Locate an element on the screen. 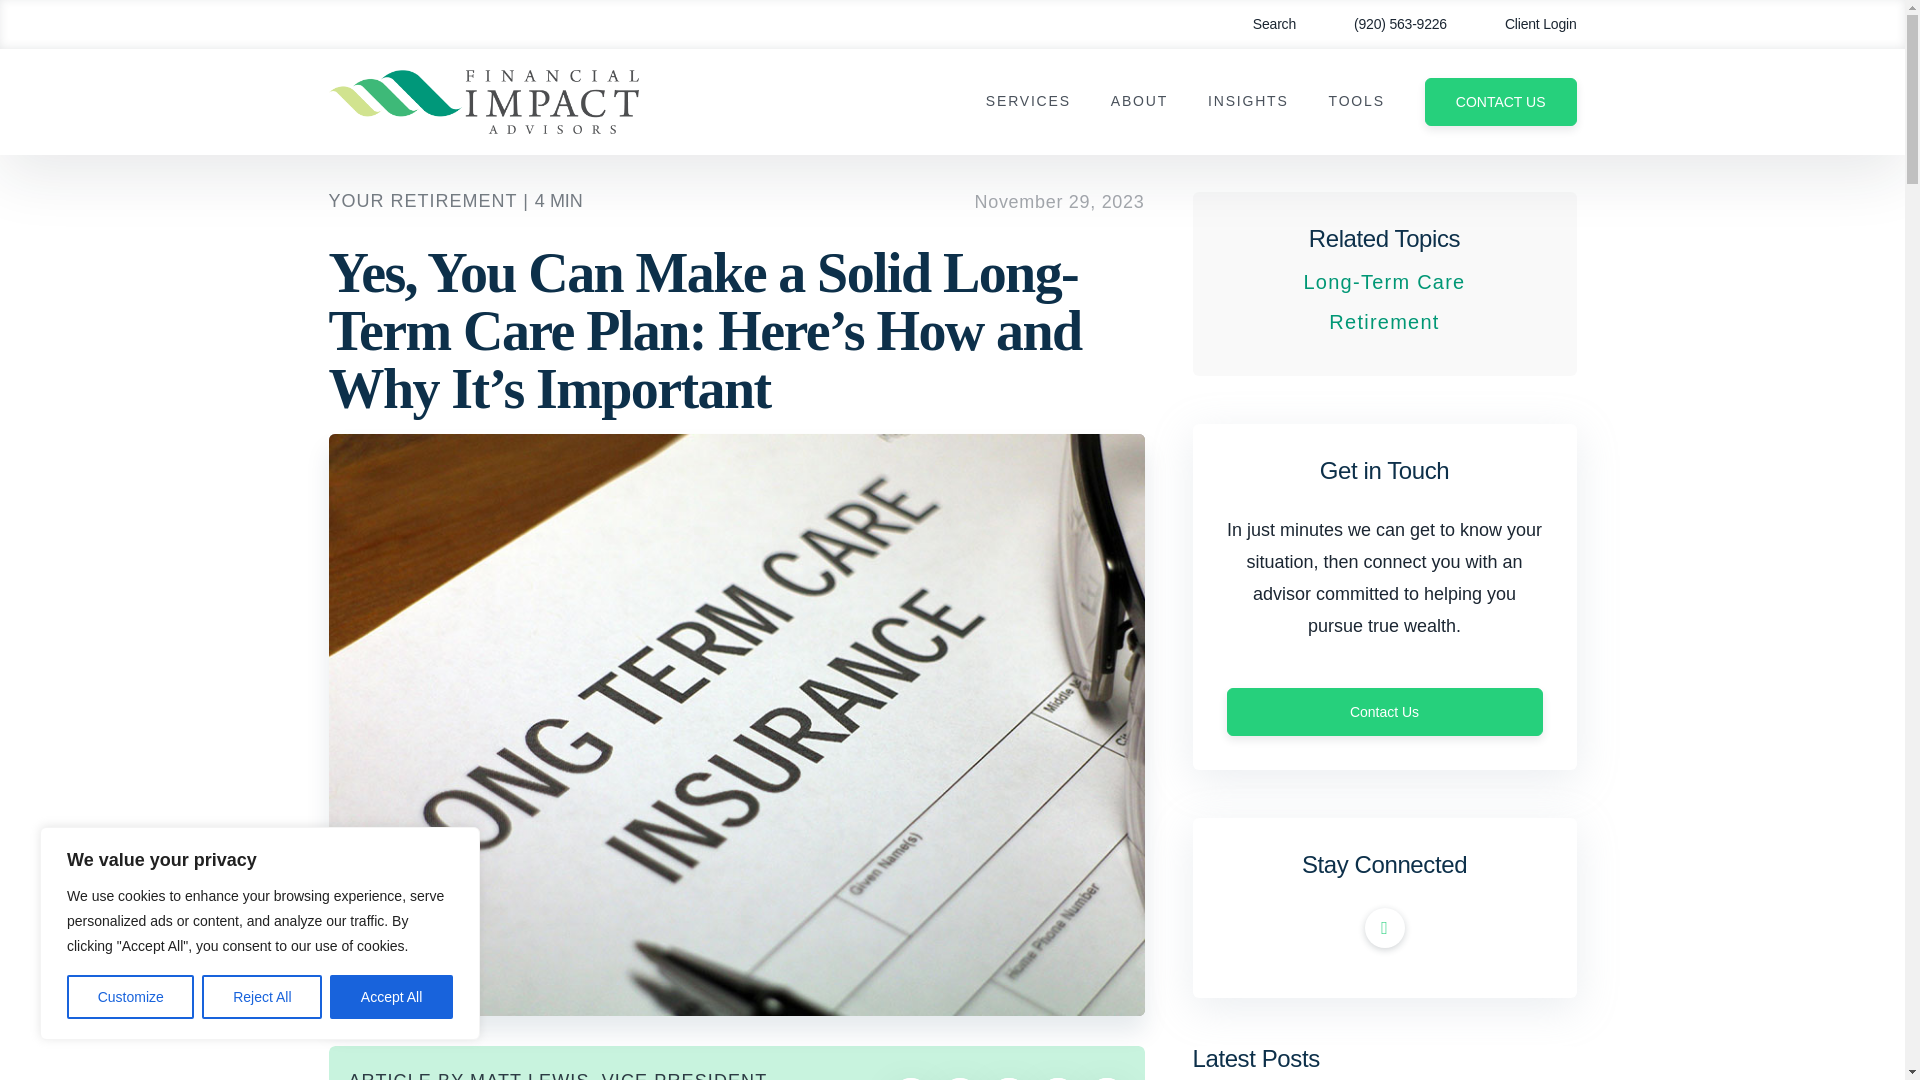  Search is located at coordinates (1260, 24).